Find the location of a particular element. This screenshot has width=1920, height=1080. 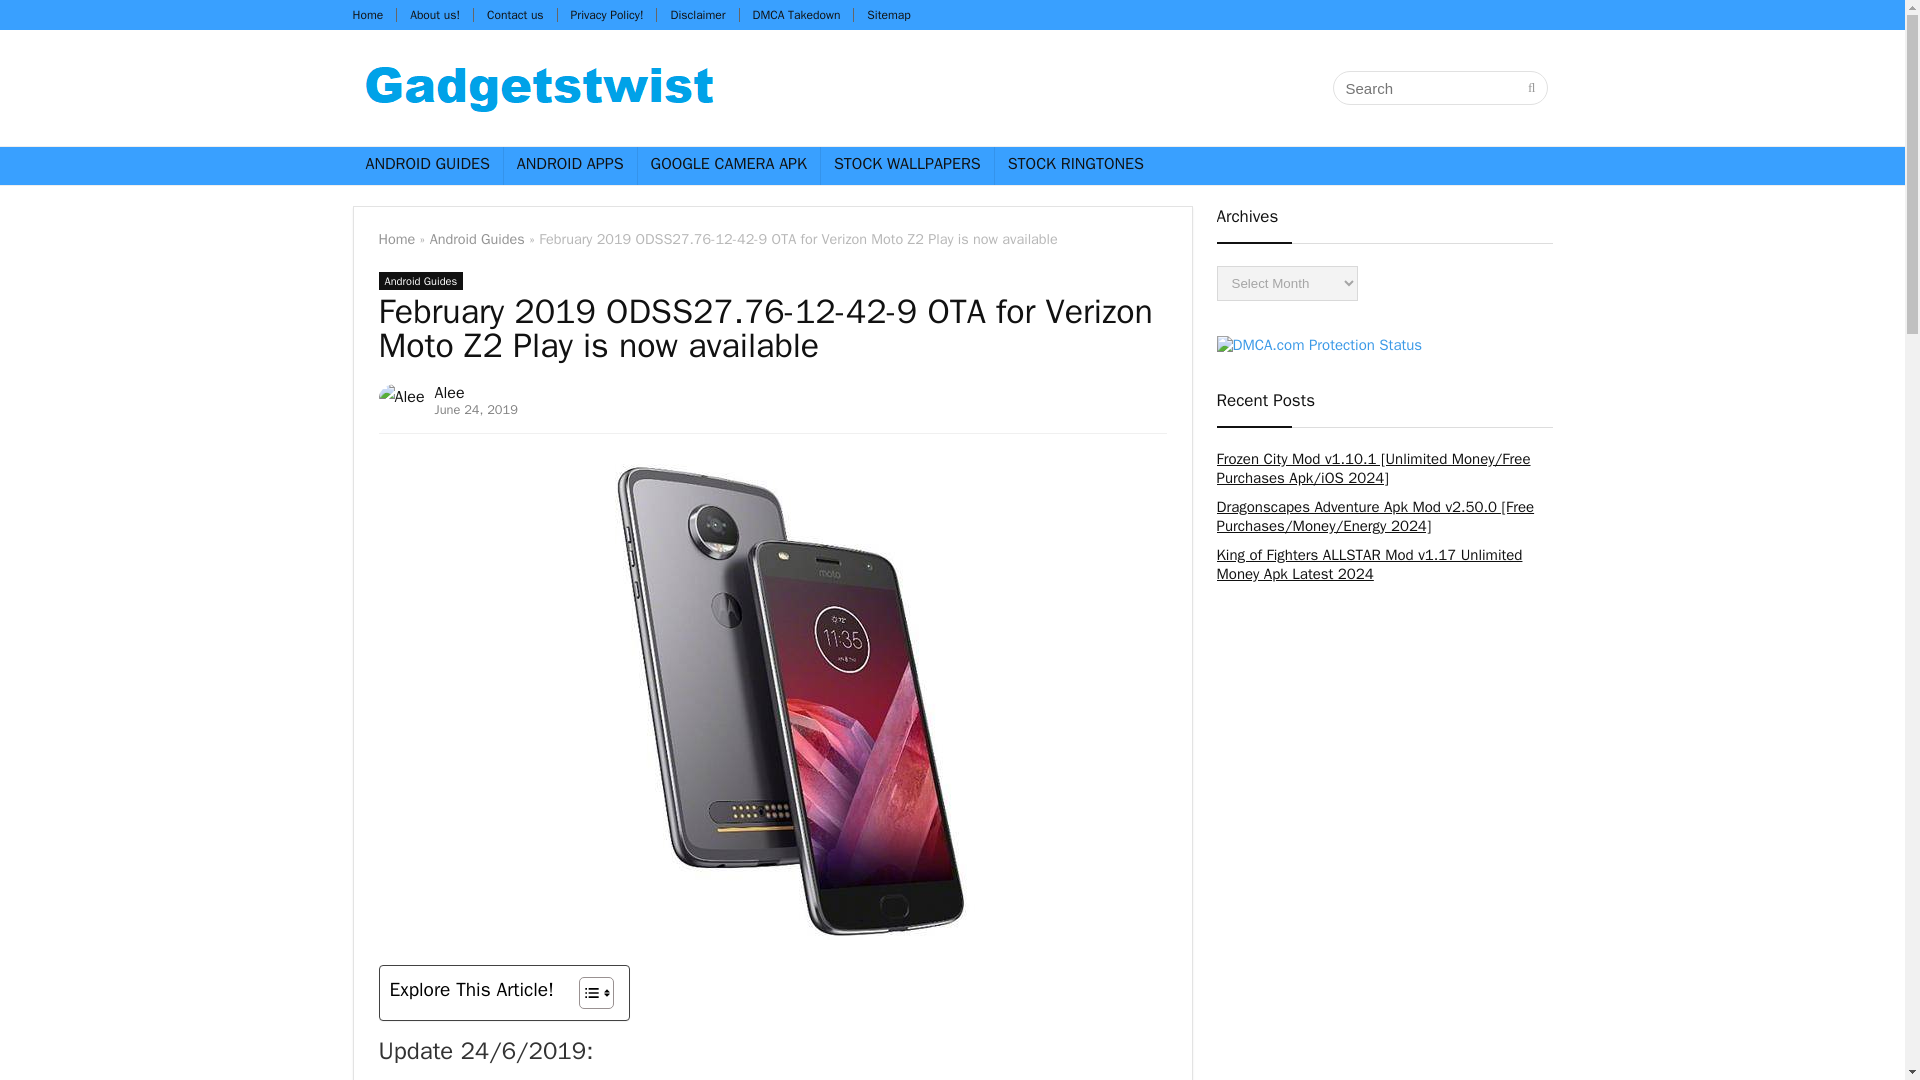

ANDROID GUIDES is located at coordinates (426, 165).